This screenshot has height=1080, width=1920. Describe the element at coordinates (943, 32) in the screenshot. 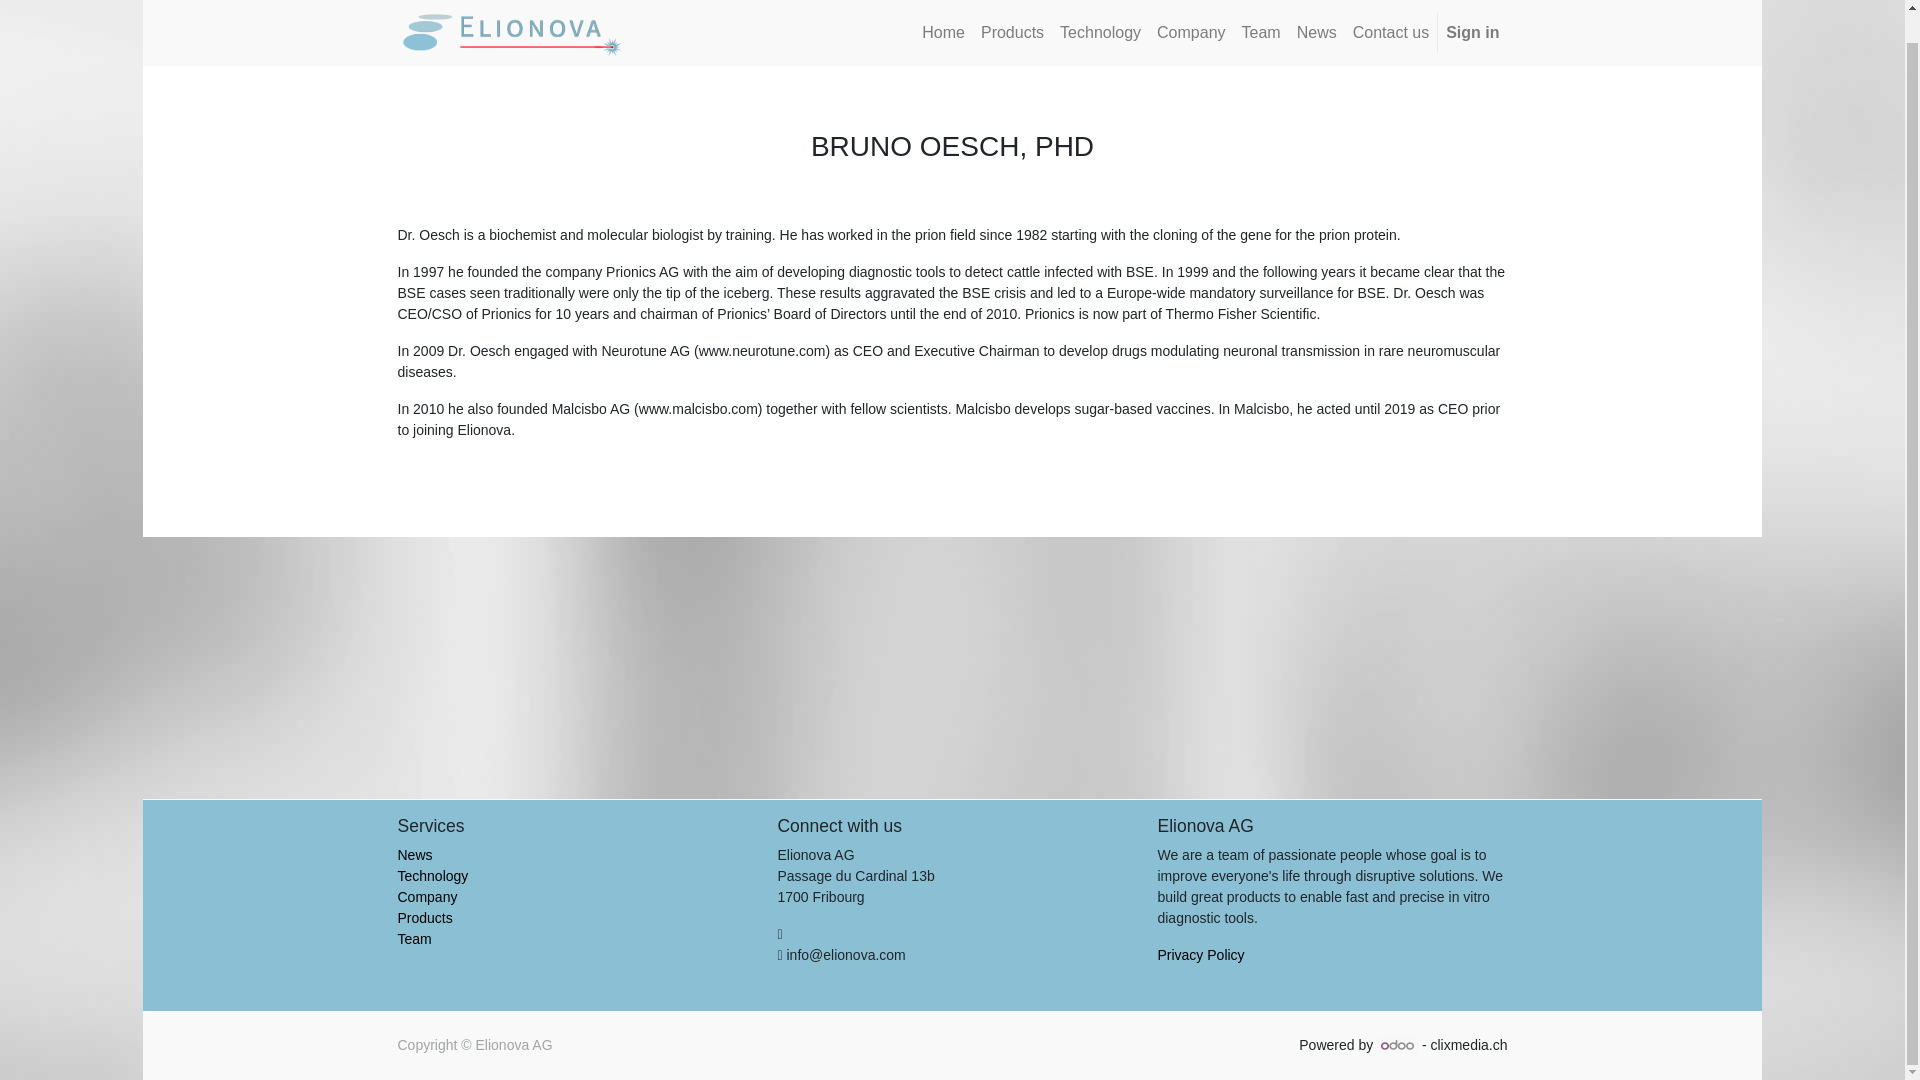

I see `Home` at that location.